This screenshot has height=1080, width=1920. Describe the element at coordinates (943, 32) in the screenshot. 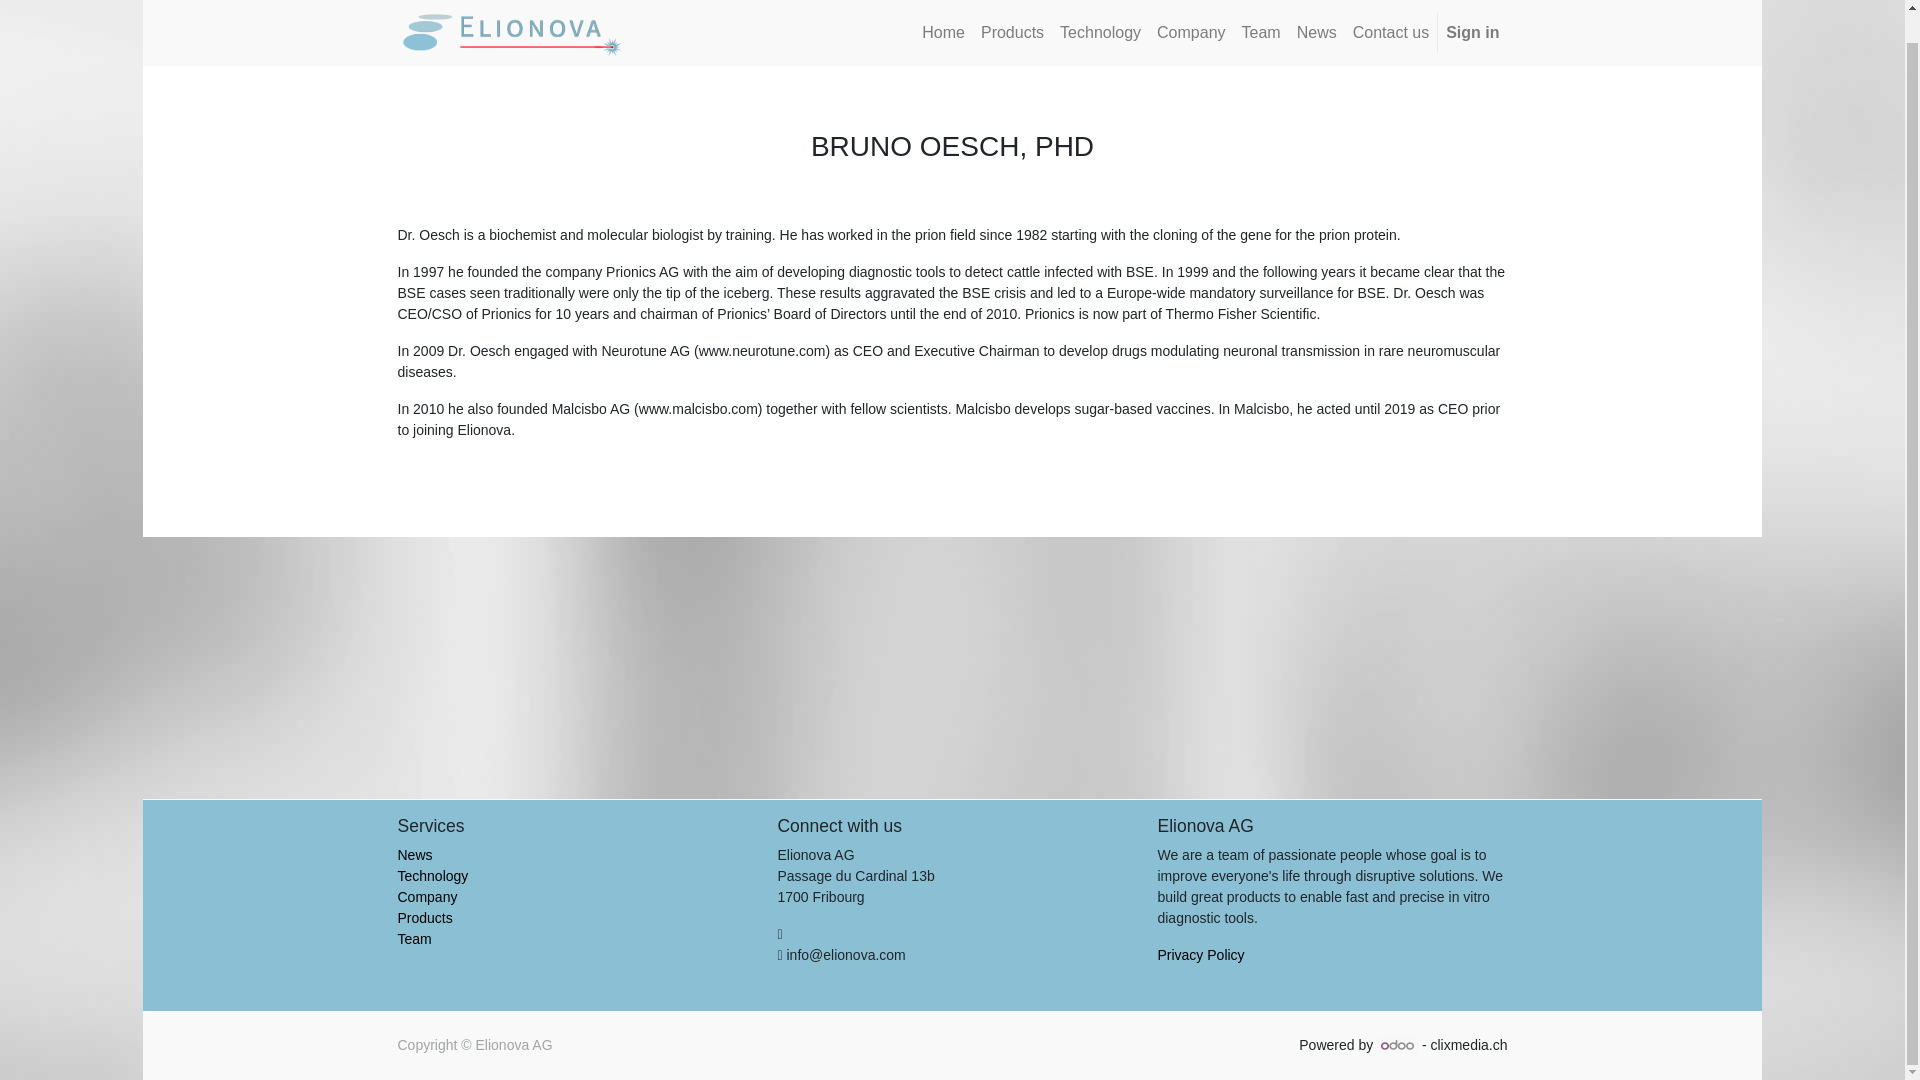

I see `Home` at that location.